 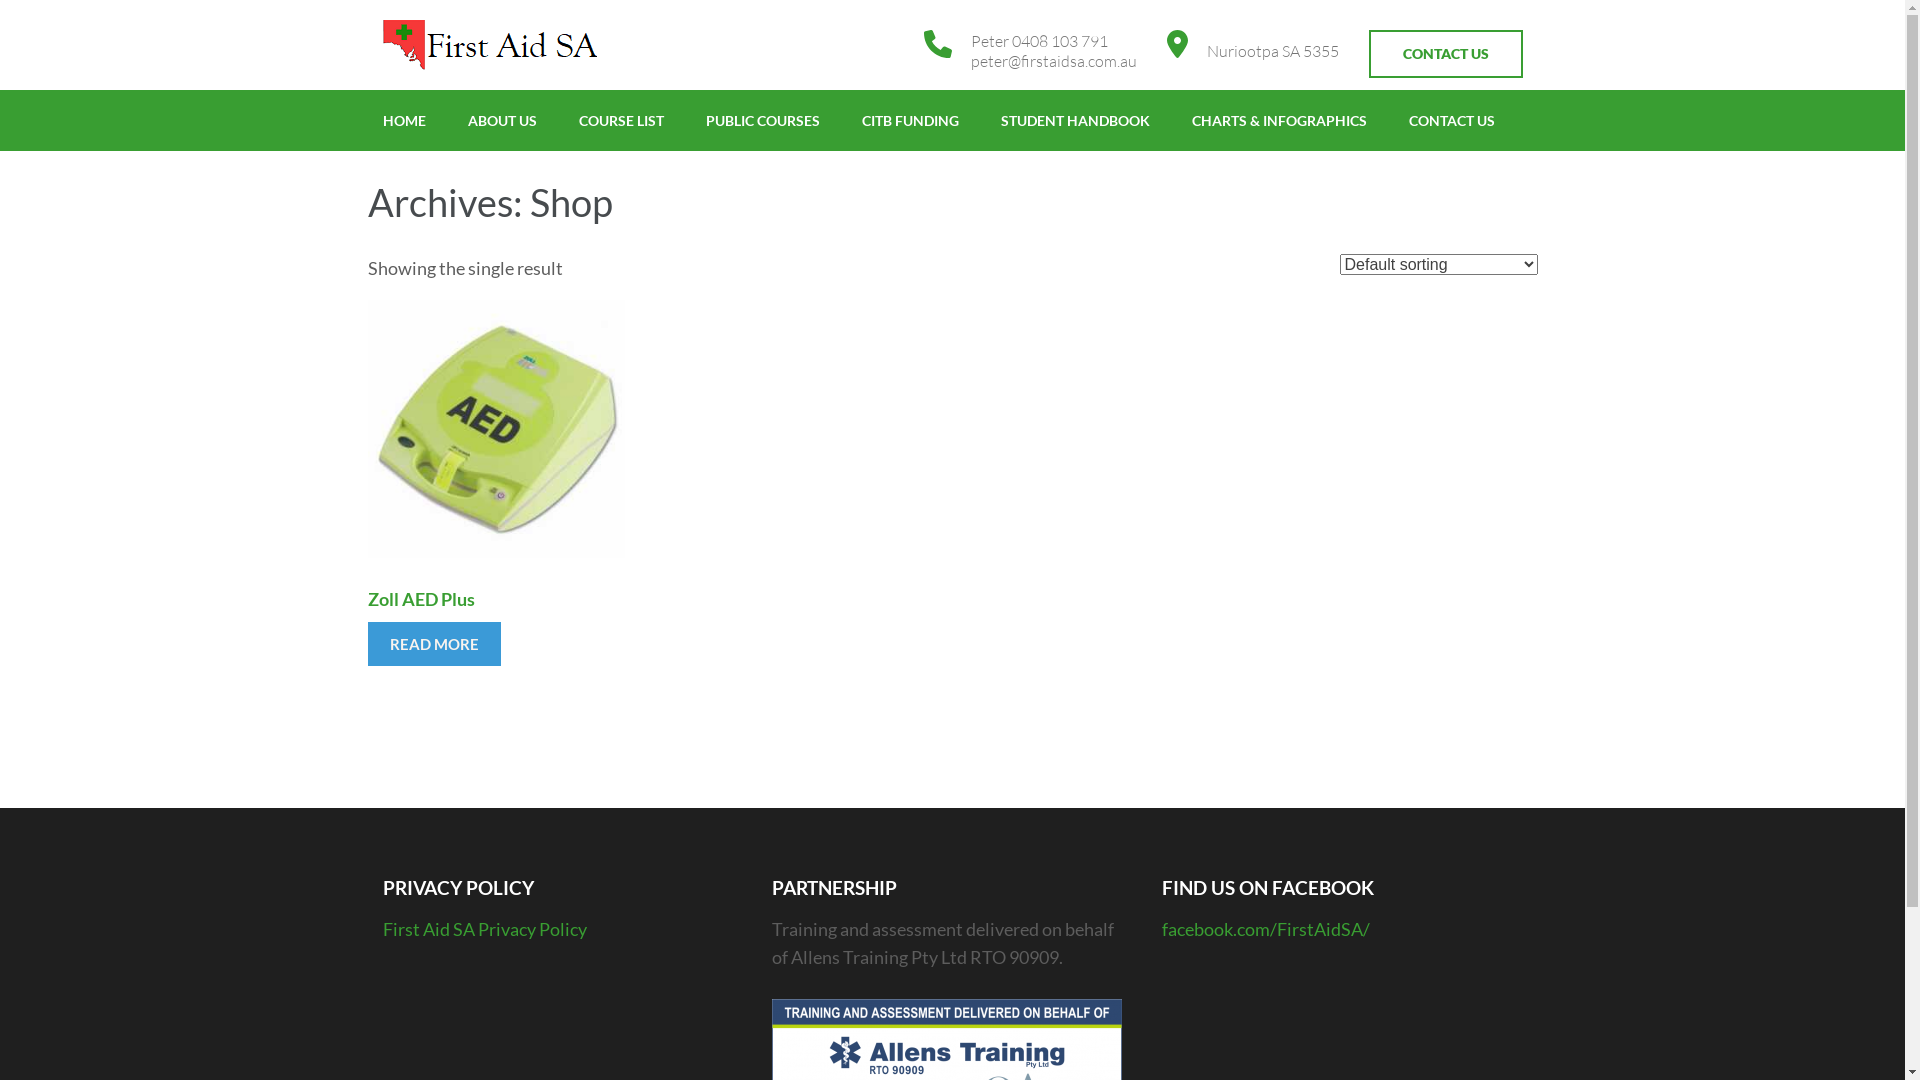 What do you see at coordinates (1053, 41) in the screenshot?
I see `Peter 0408 103 791` at bounding box center [1053, 41].